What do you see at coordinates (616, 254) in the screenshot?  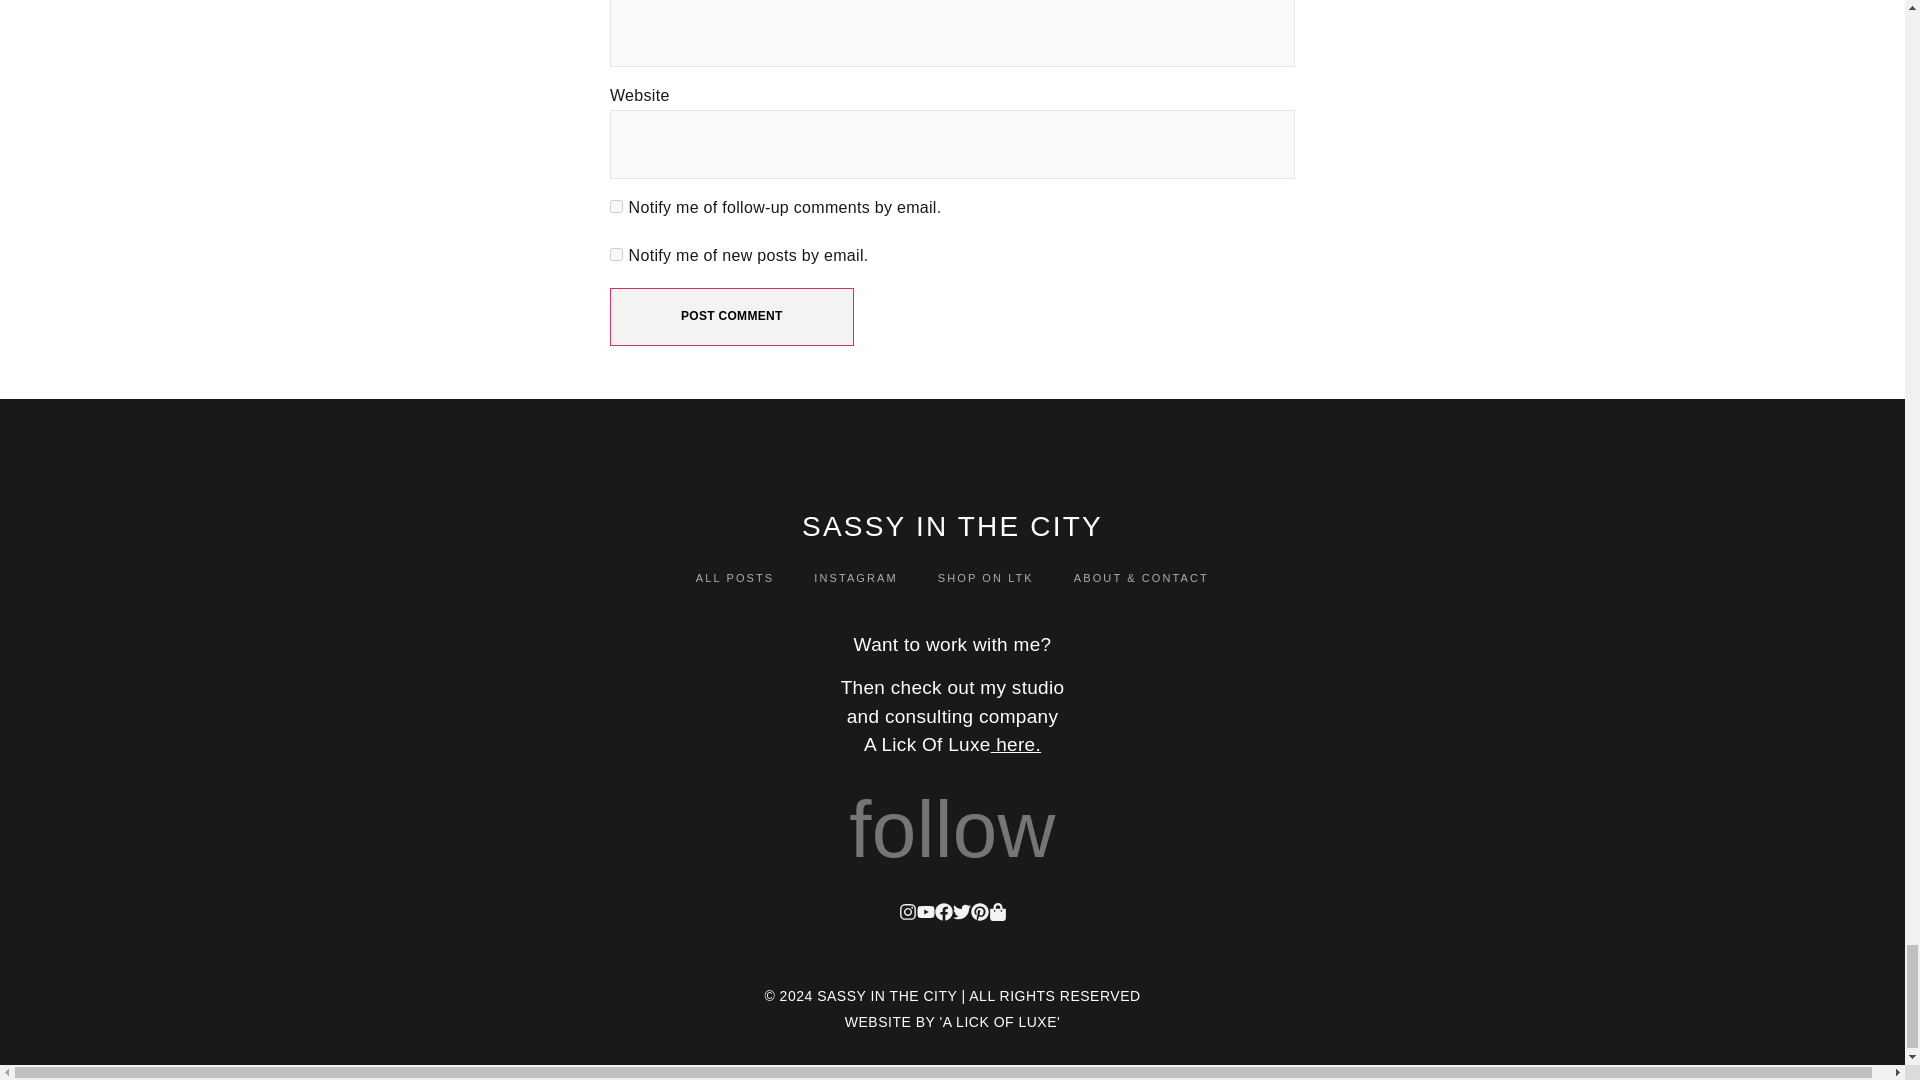 I see `subscribe` at bounding box center [616, 254].